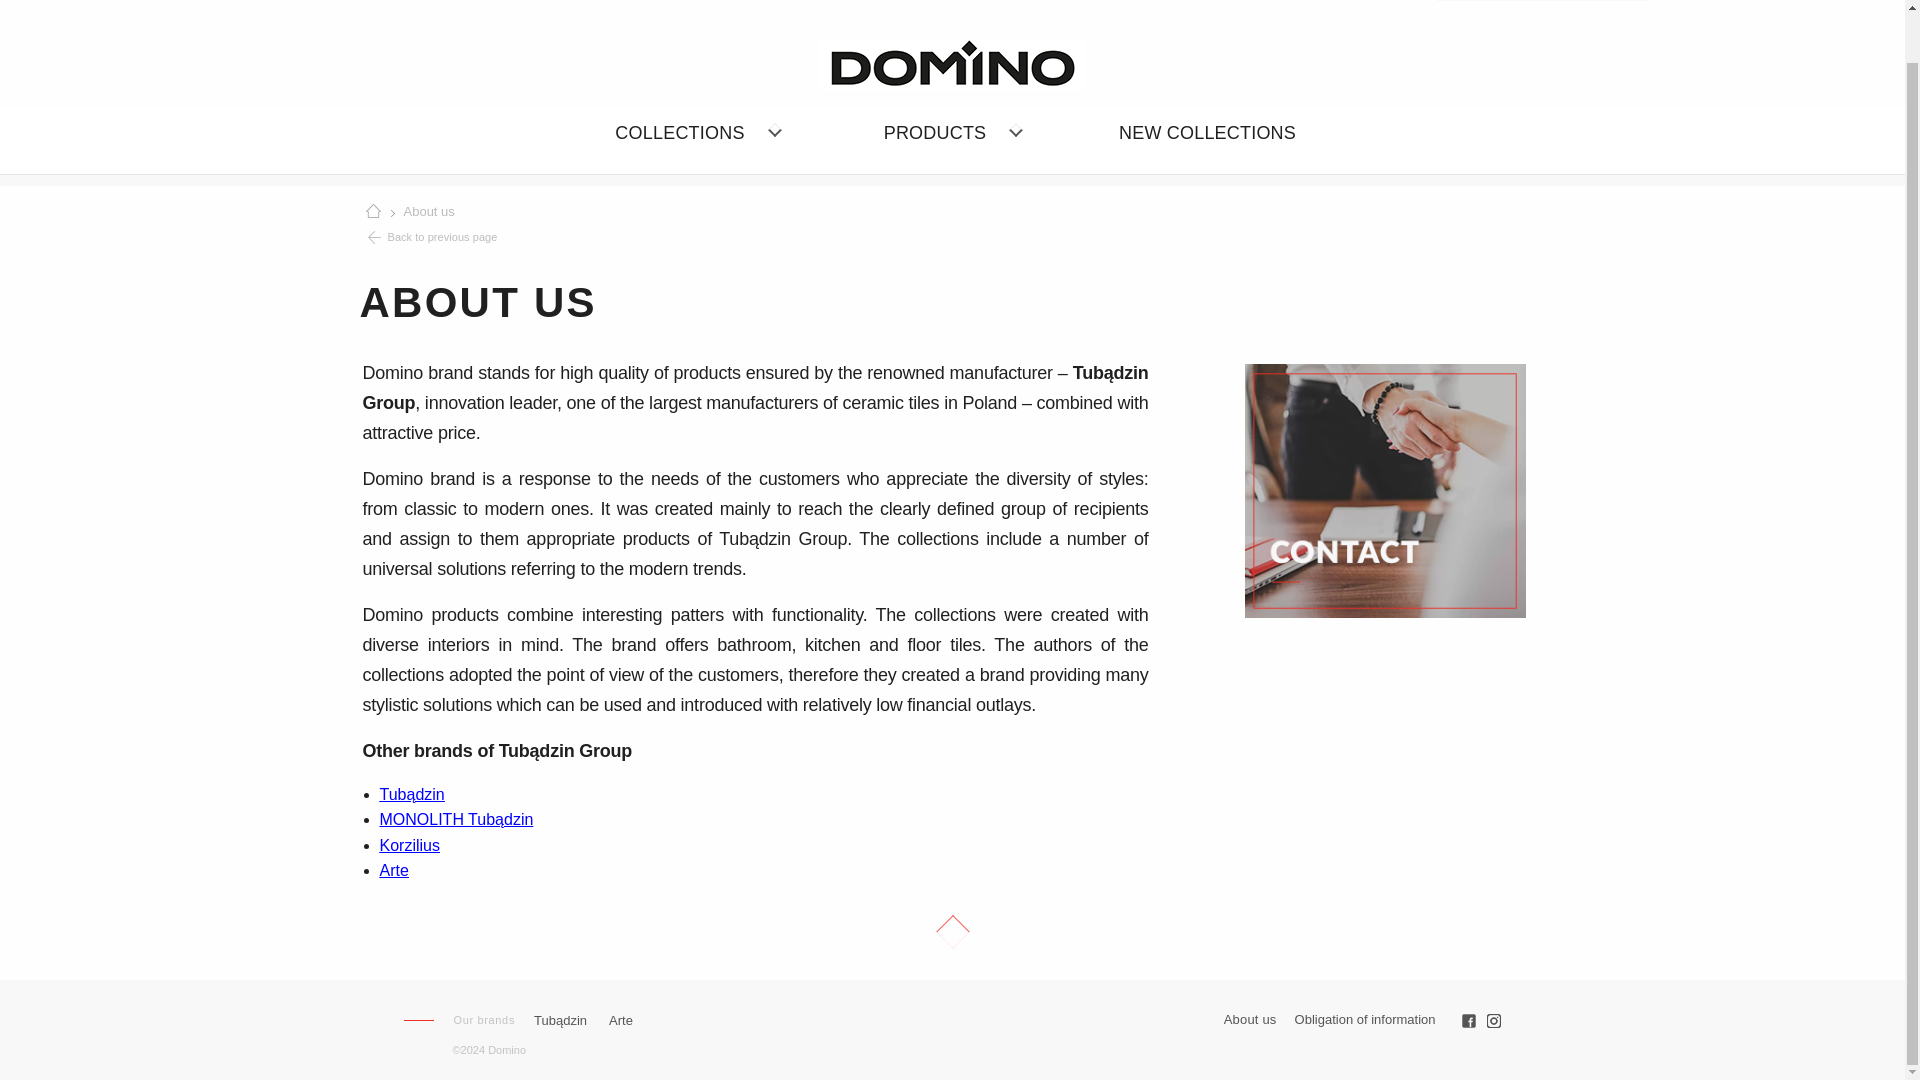  What do you see at coordinates (1207, 132) in the screenshot?
I see `NEW COLLECTIONS` at bounding box center [1207, 132].